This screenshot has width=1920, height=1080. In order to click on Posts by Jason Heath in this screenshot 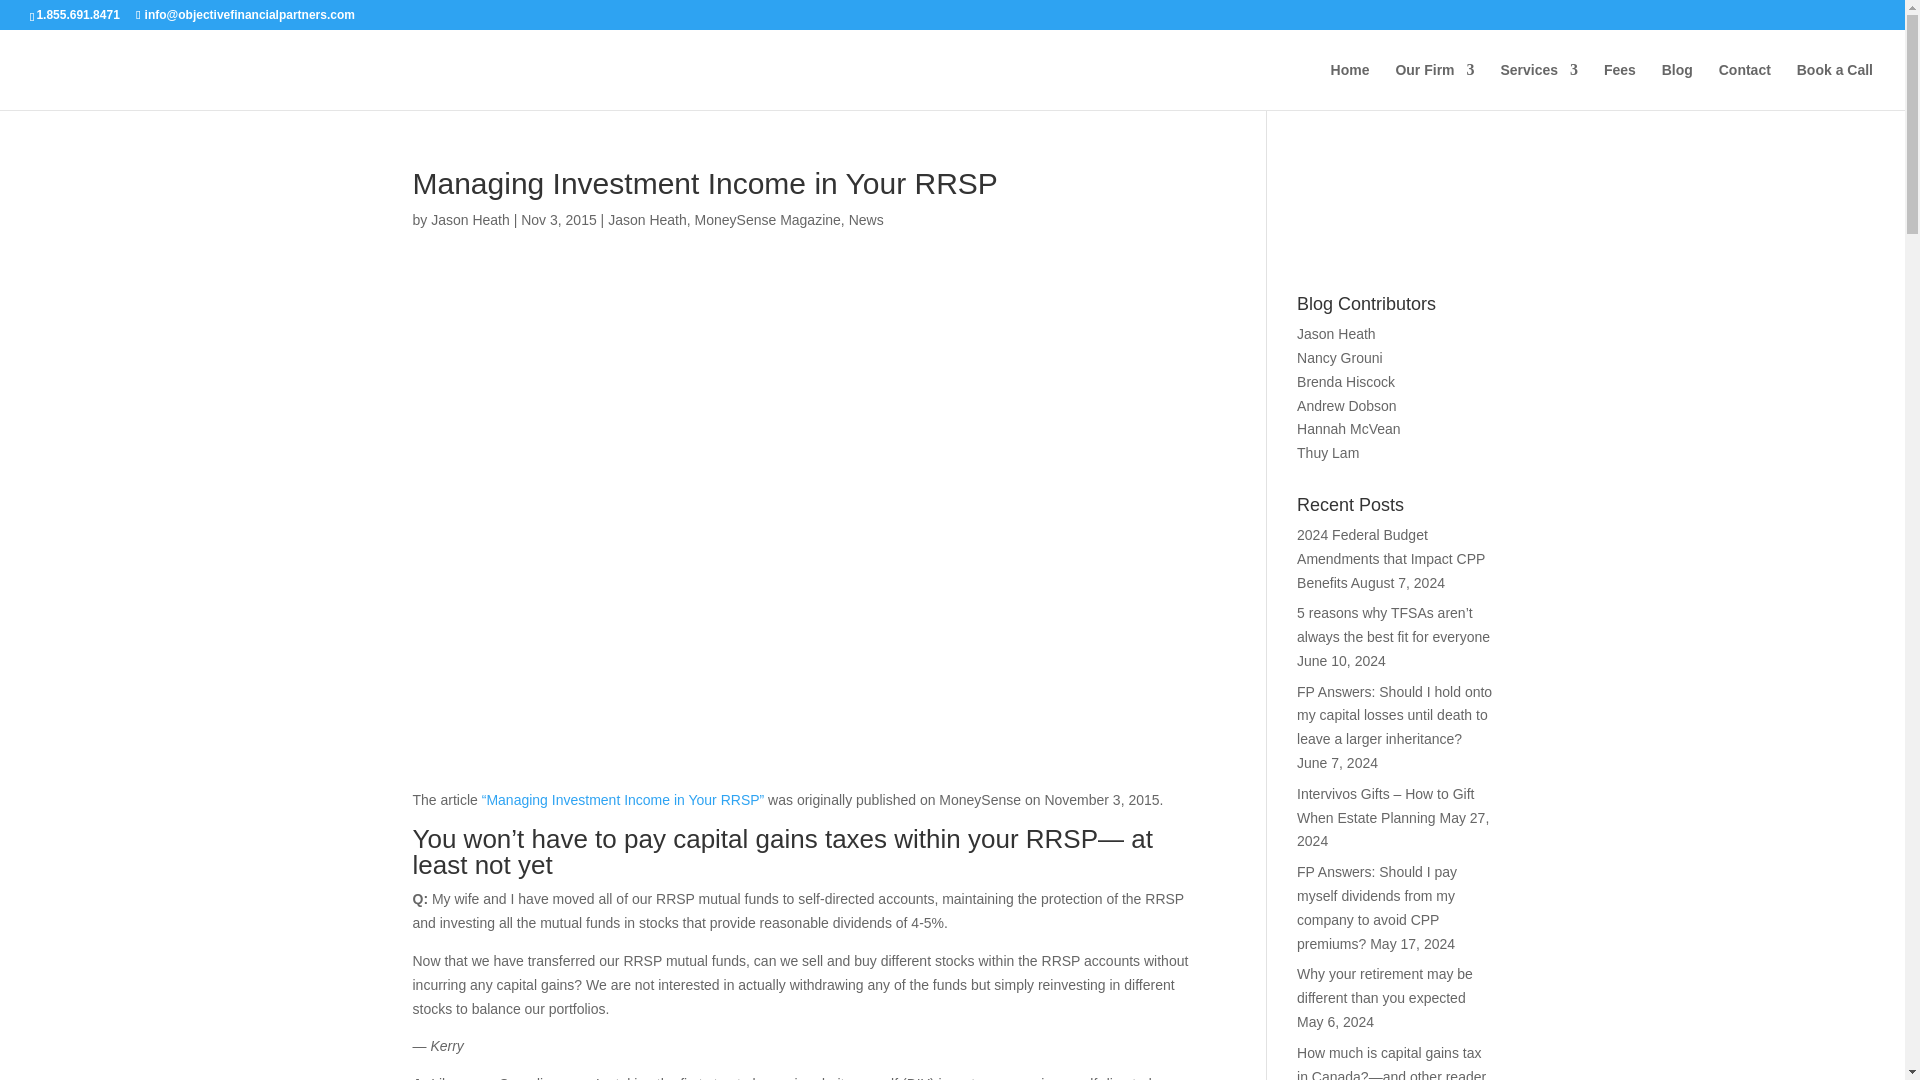, I will do `click(470, 219)`.